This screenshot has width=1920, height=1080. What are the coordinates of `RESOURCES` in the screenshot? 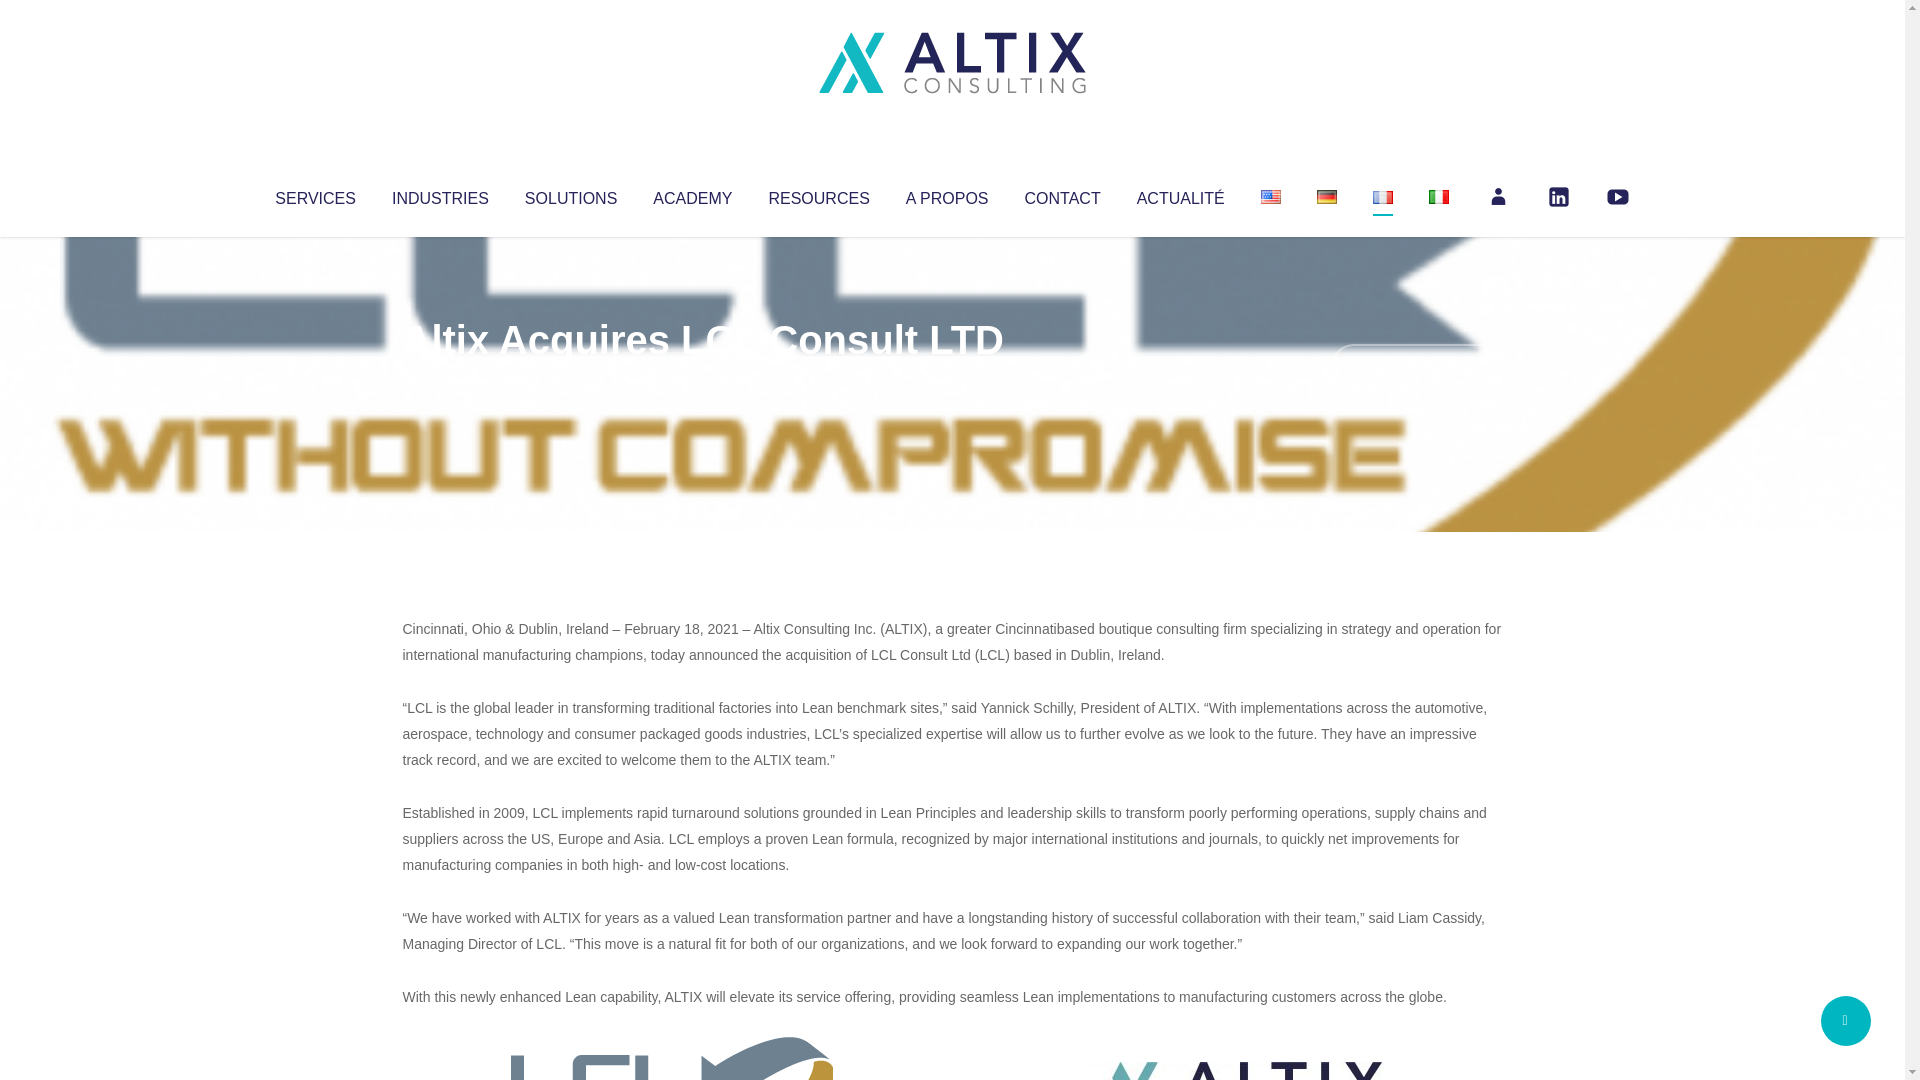 It's located at (818, 194).